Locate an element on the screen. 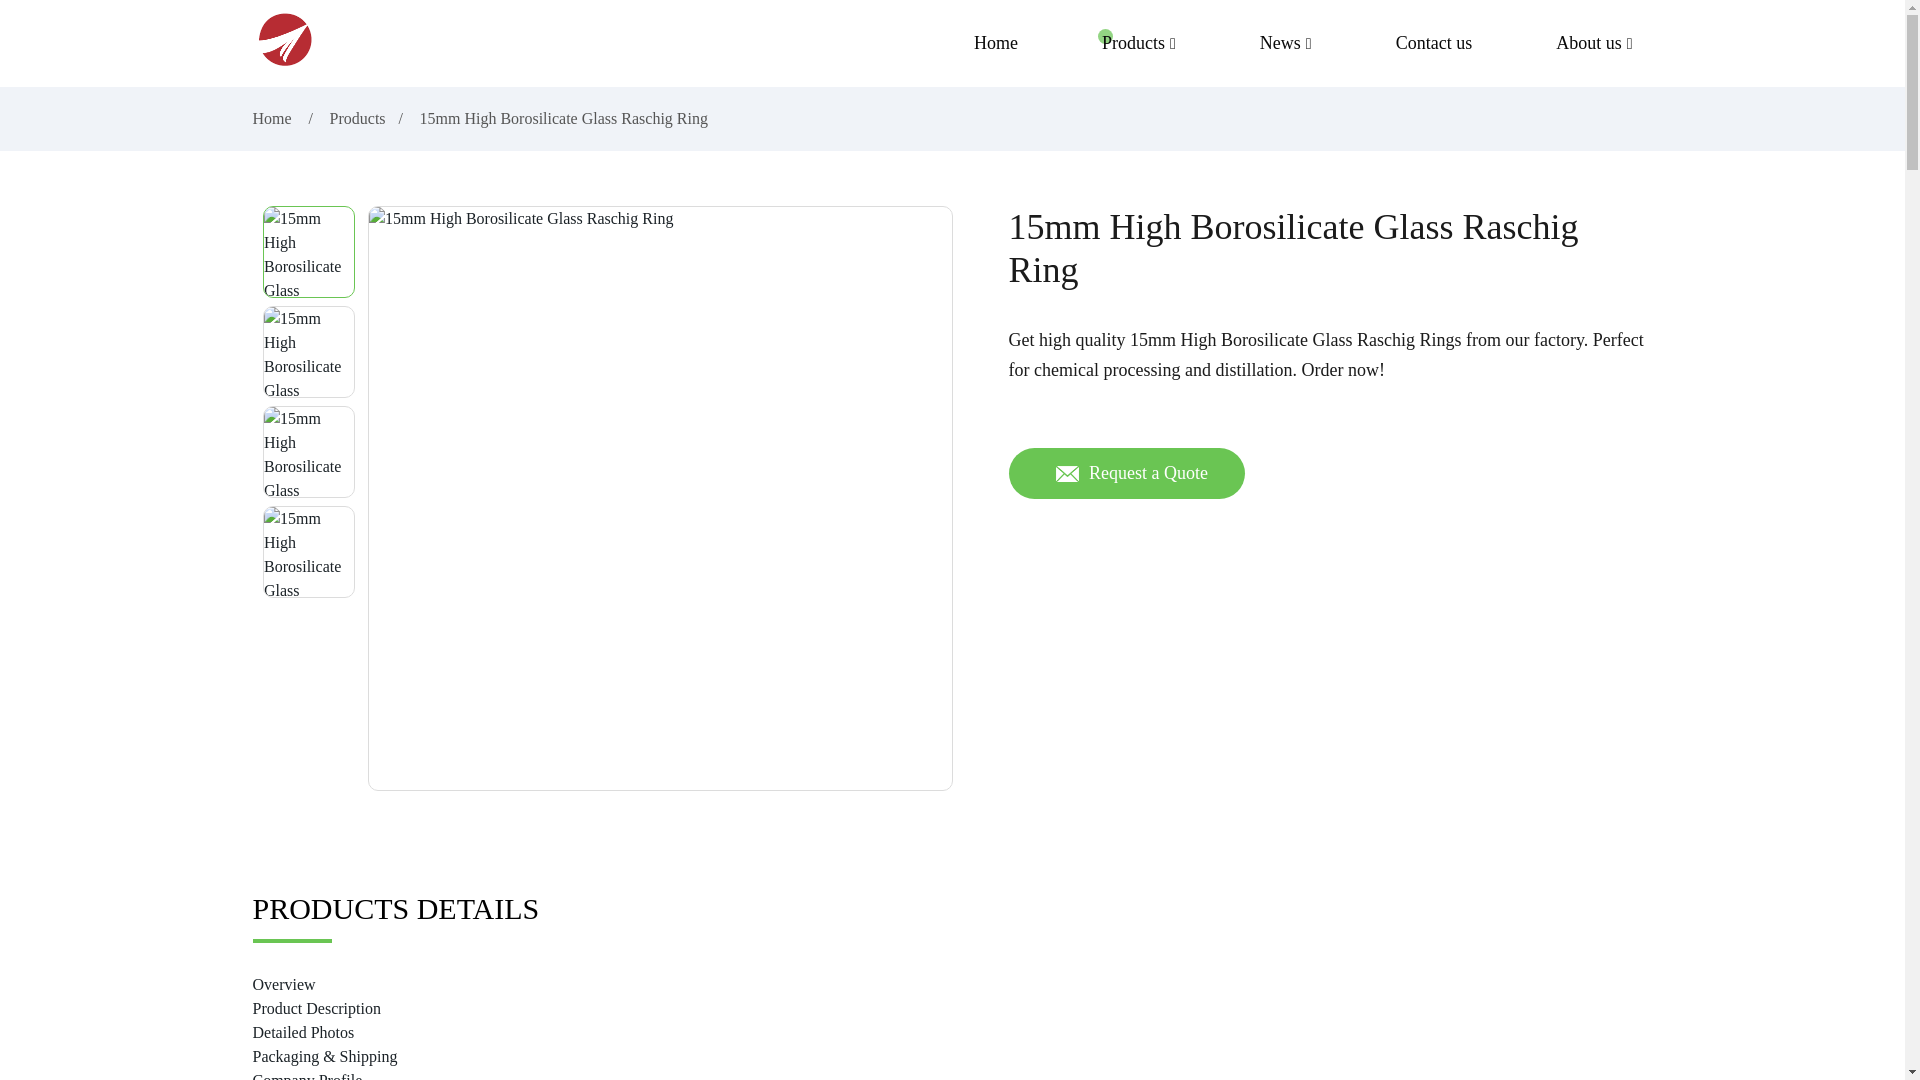 The image size is (1920, 1080). Products is located at coordinates (358, 118).